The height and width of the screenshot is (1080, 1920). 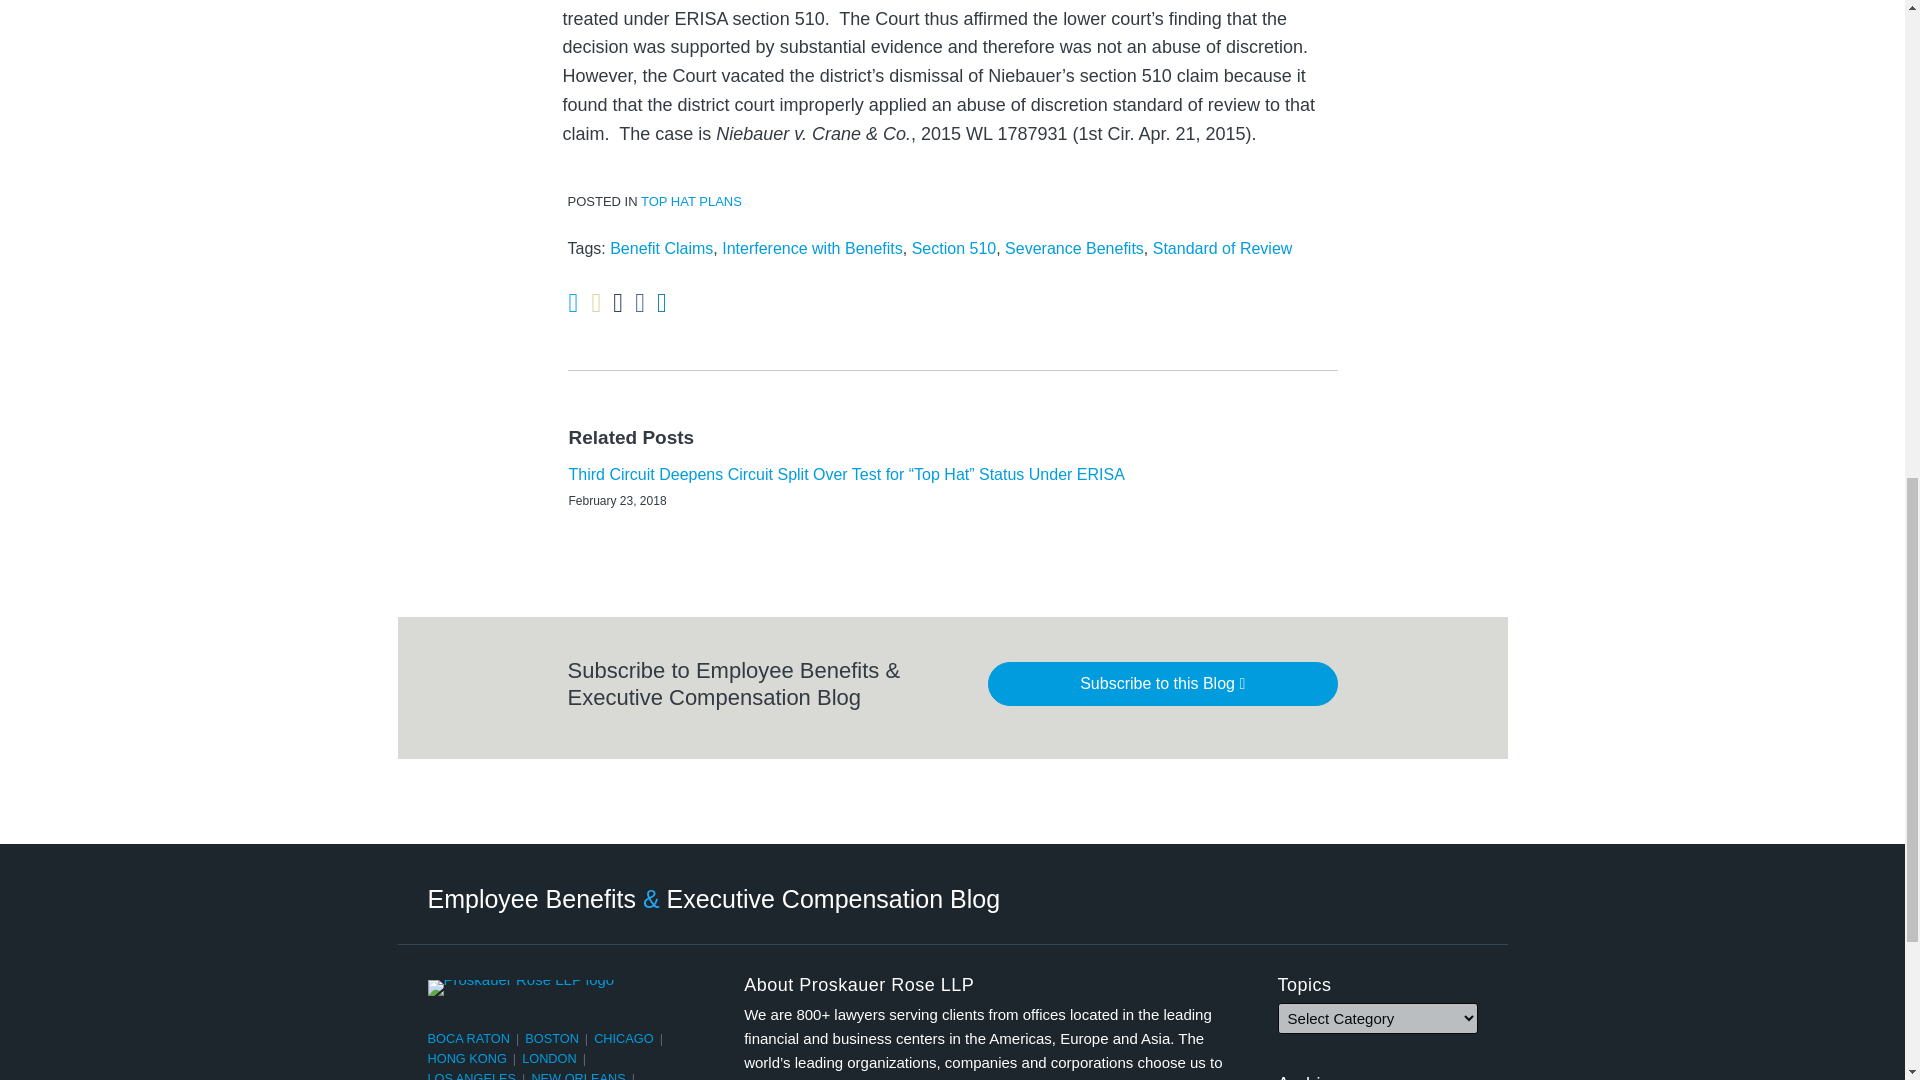 What do you see at coordinates (1074, 248) in the screenshot?
I see `Severance Benefits` at bounding box center [1074, 248].